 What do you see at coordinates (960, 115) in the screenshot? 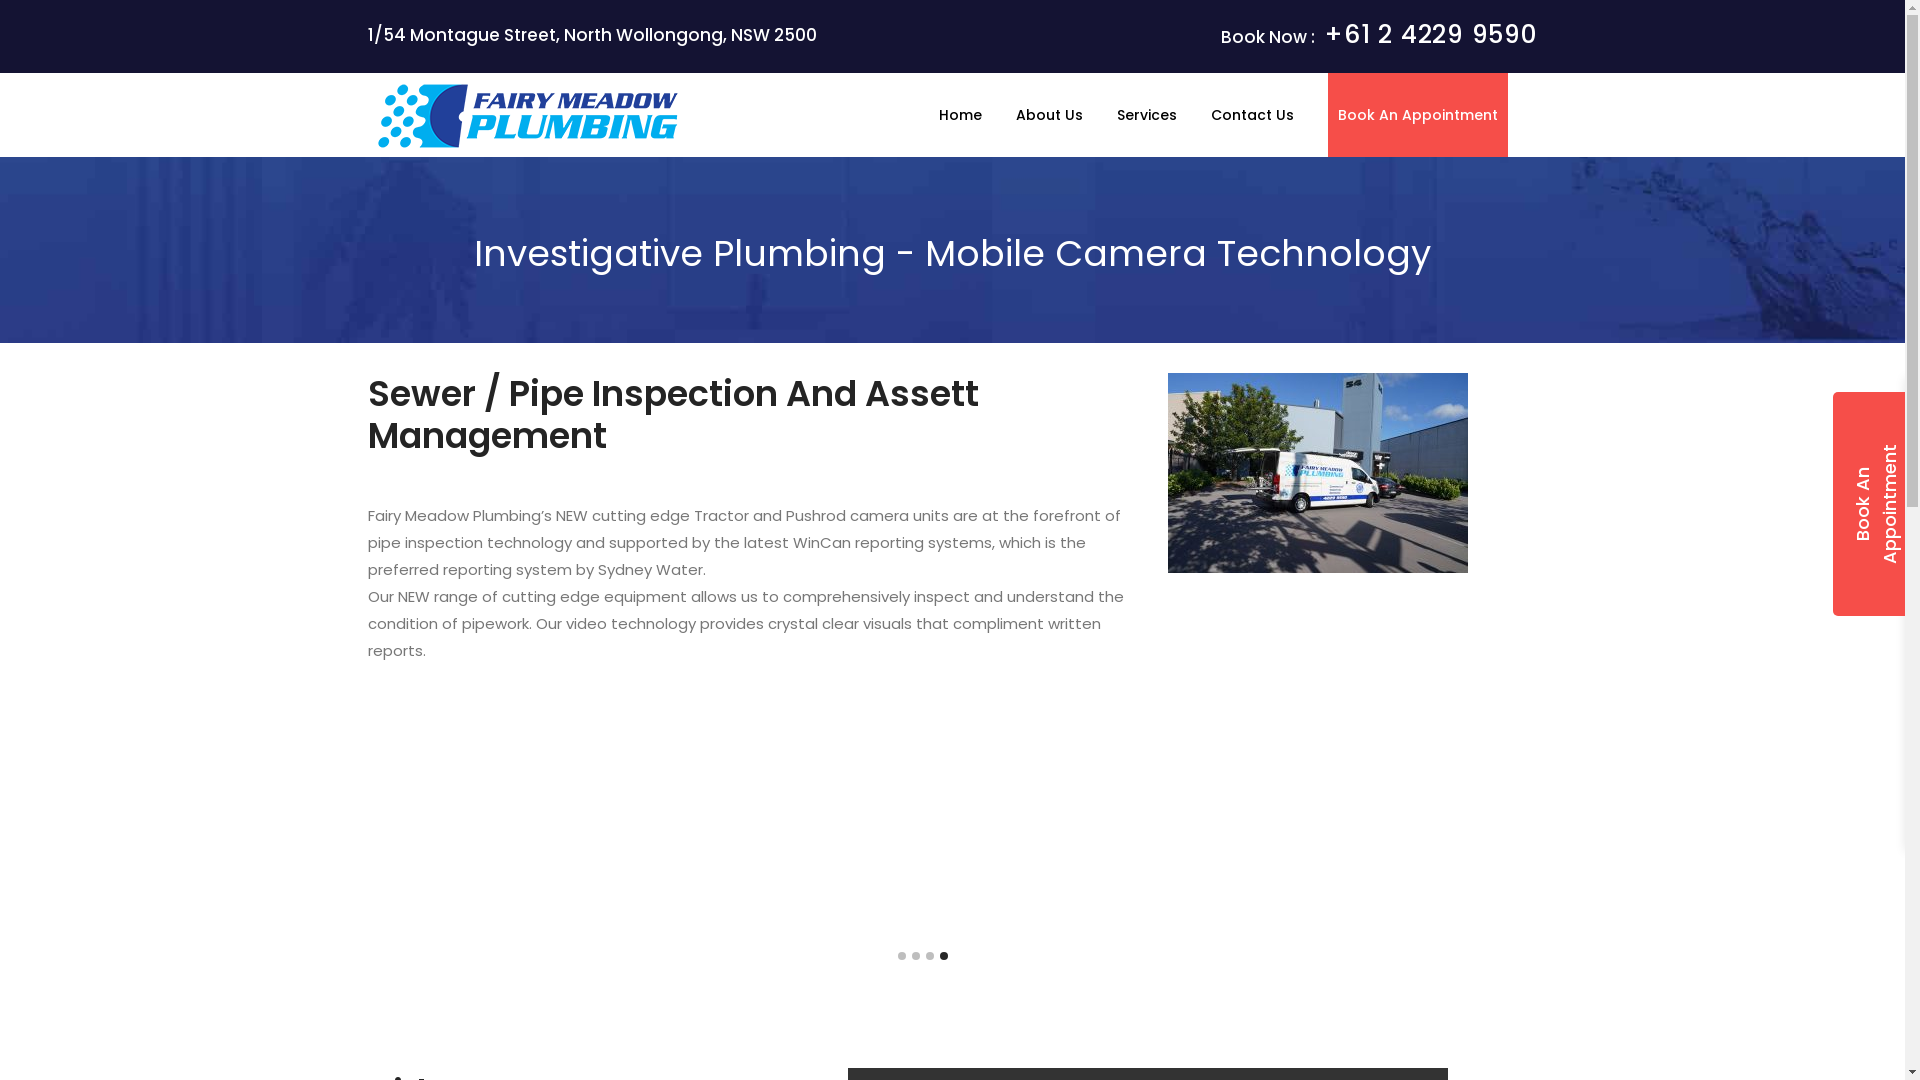
I see `Home` at bounding box center [960, 115].